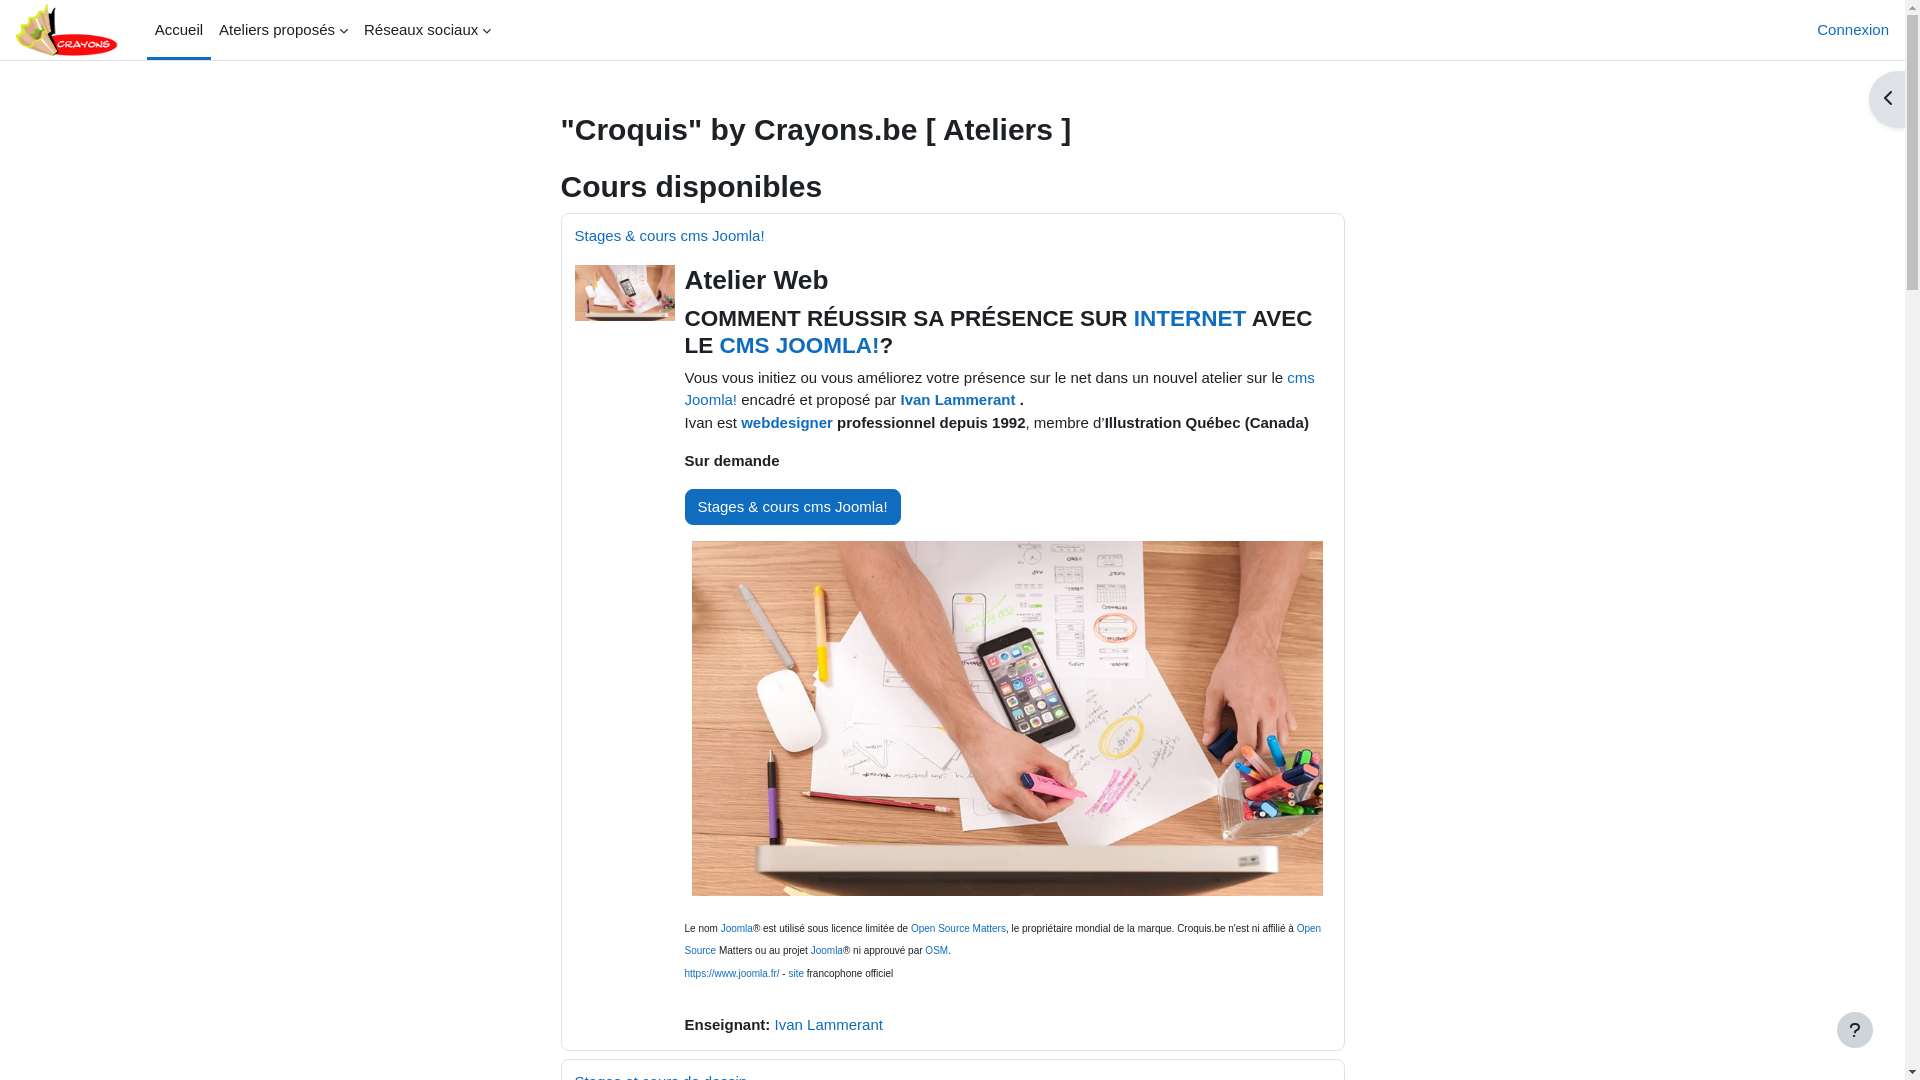 The width and height of the screenshot is (1920, 1080). I want to click on OSM, so click(936, 950).